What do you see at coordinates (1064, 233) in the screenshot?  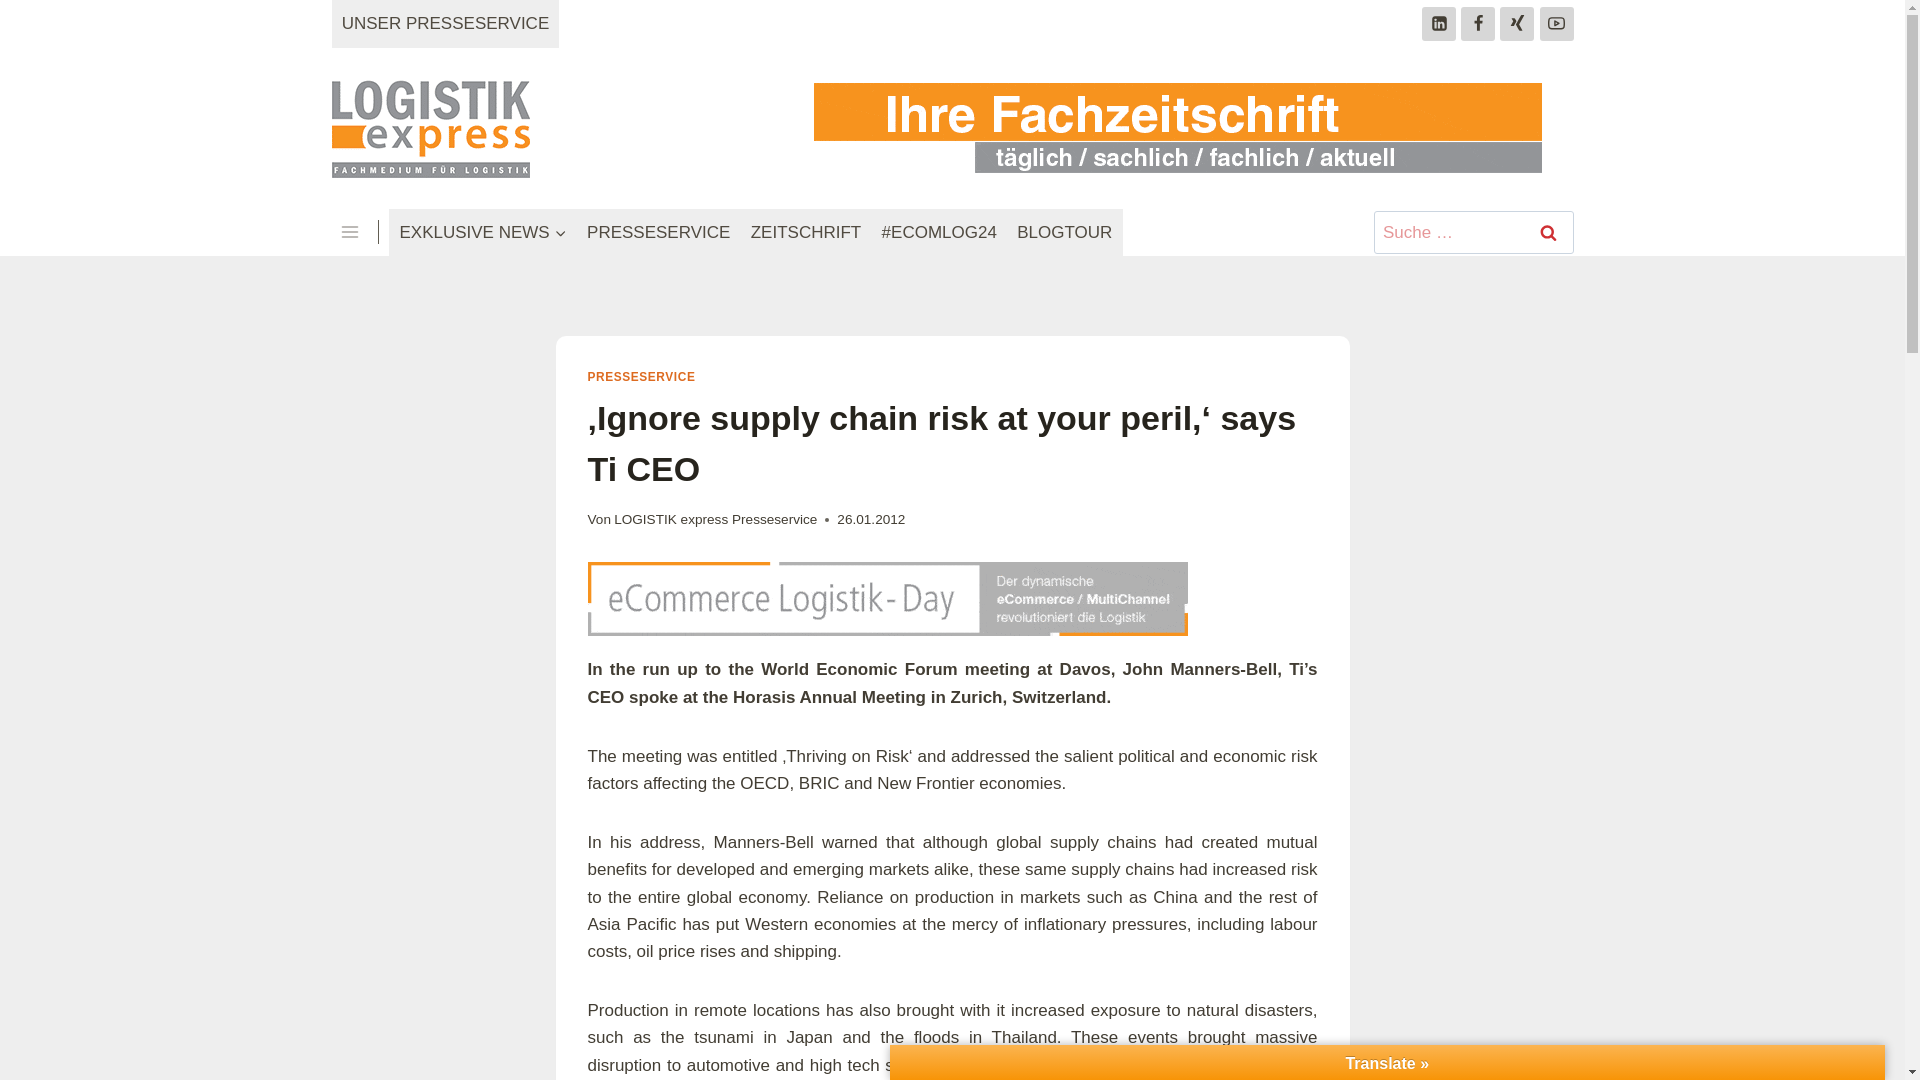 I see `BLOGTOUR` at bounding box center [1064, 233].